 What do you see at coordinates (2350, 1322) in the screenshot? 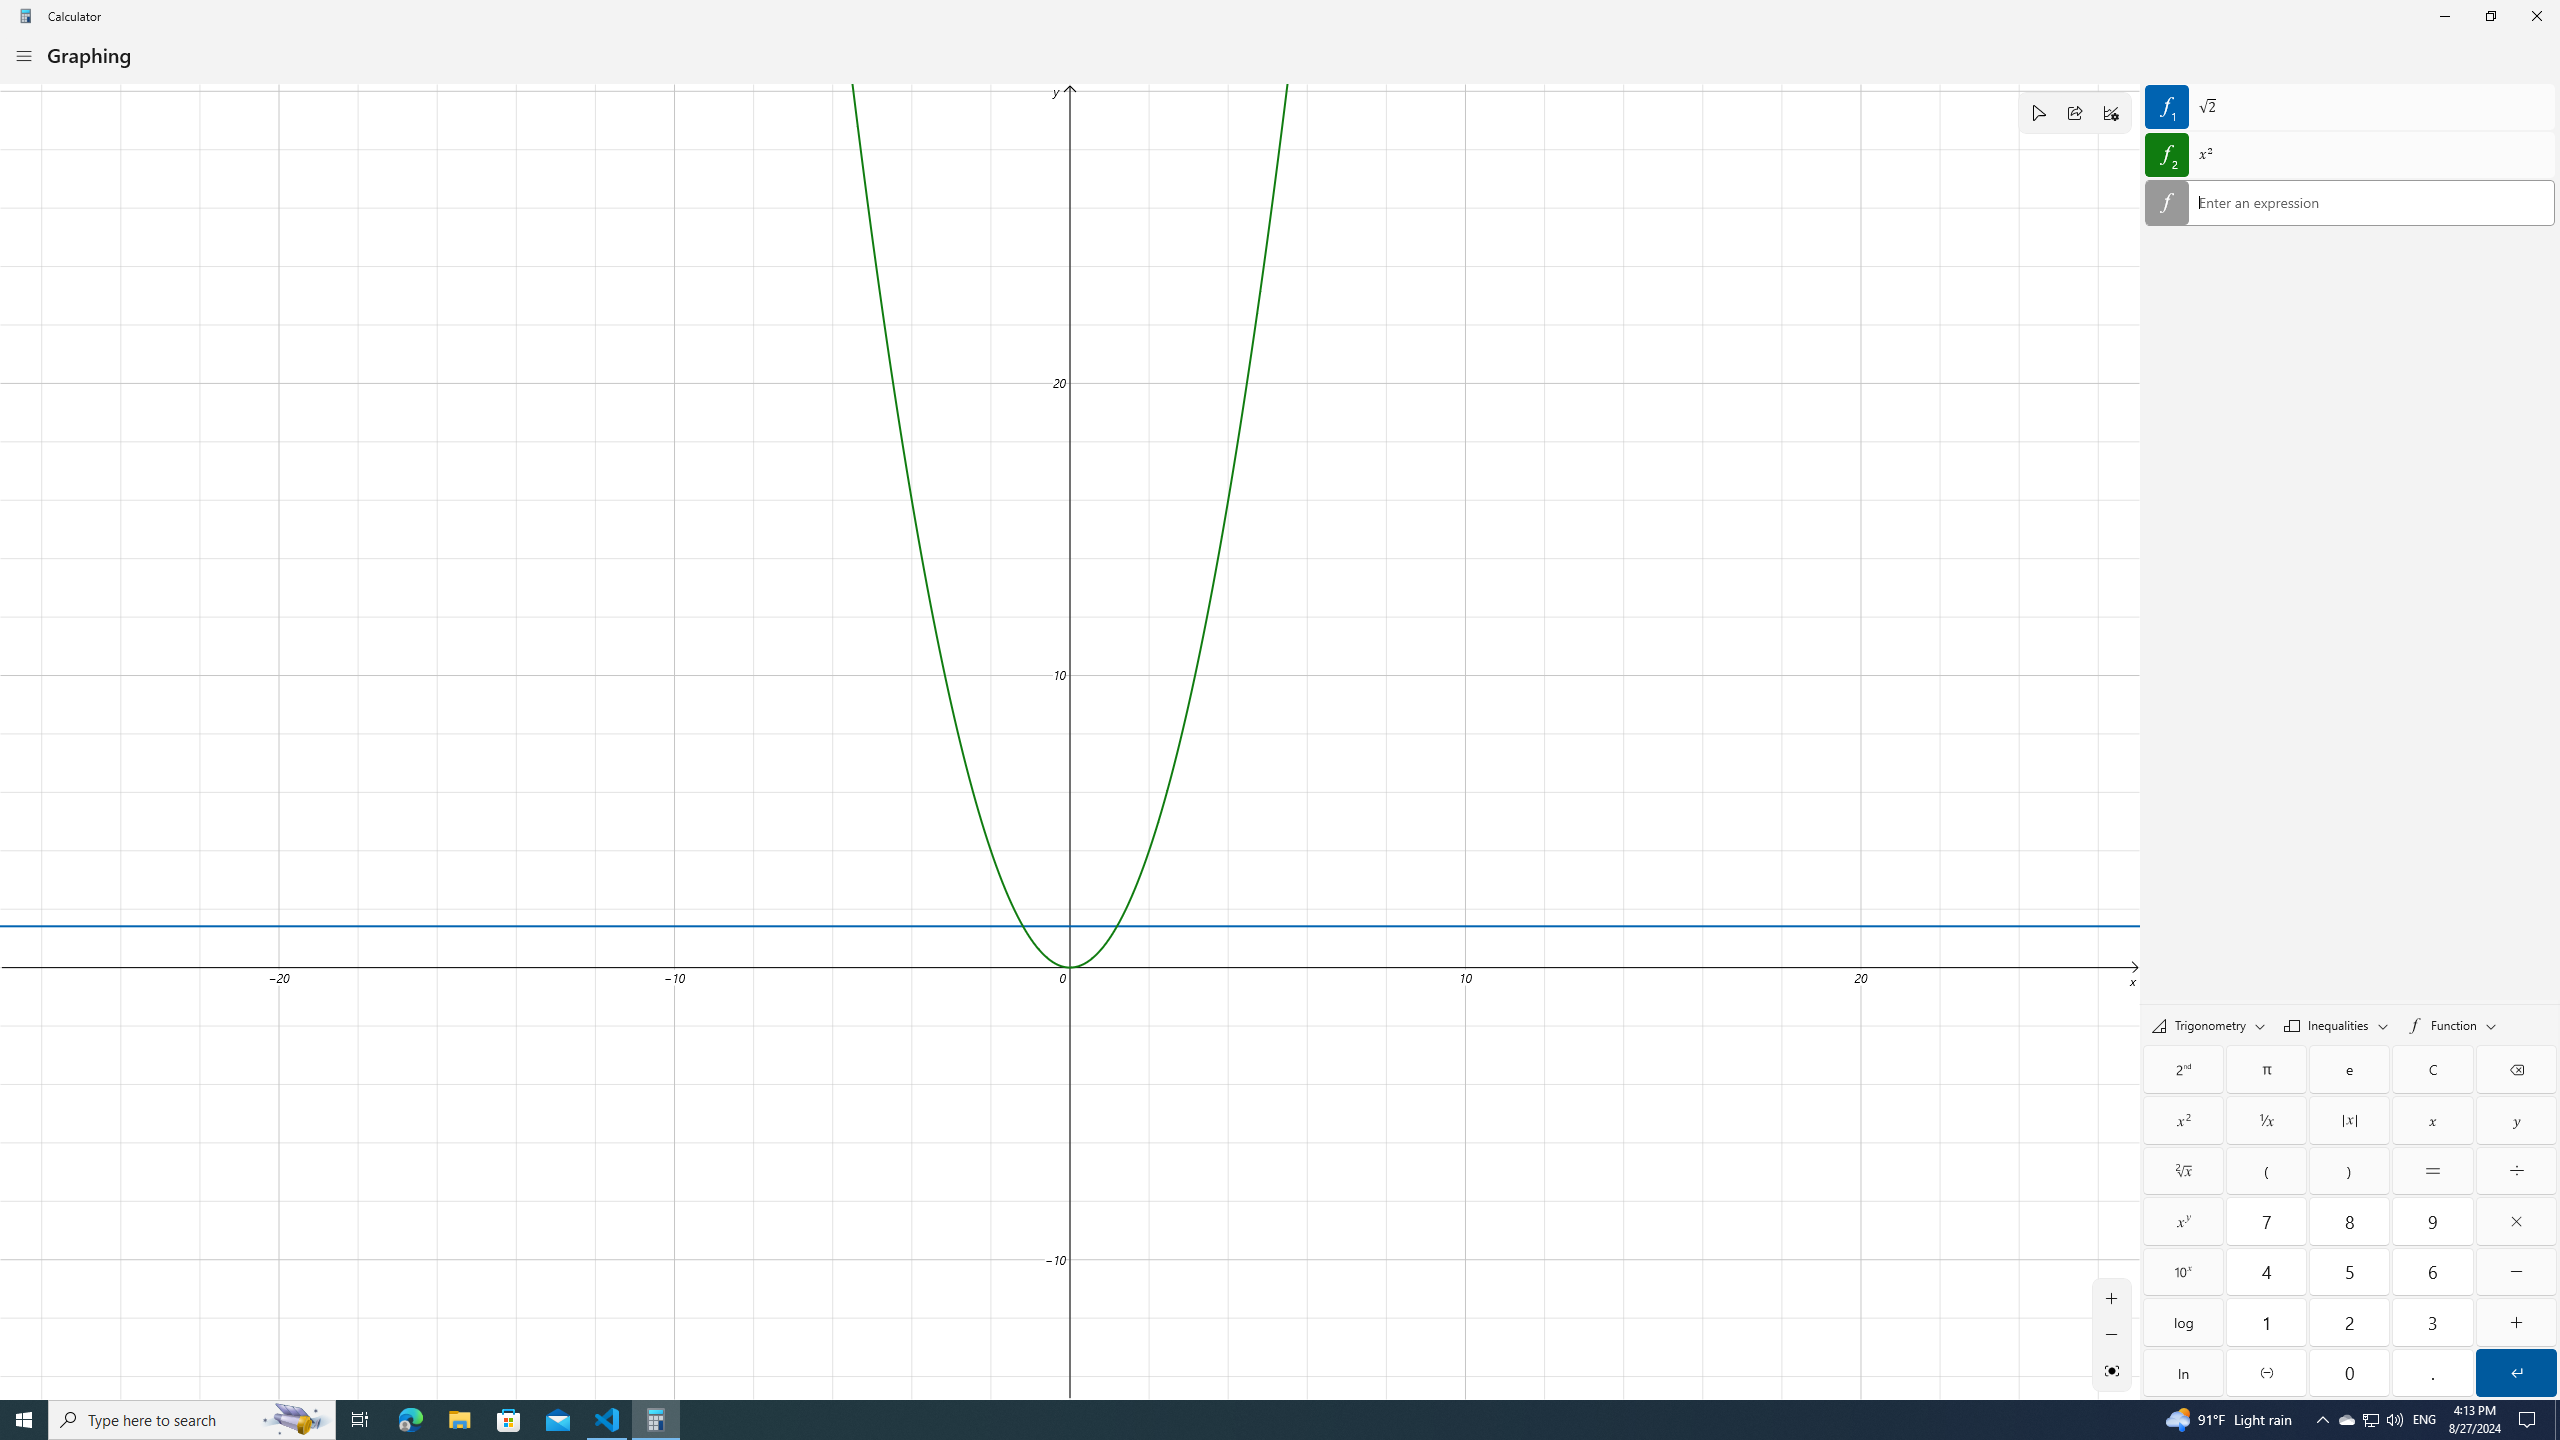
I see `Two` at bounding box center [2350, 1322].